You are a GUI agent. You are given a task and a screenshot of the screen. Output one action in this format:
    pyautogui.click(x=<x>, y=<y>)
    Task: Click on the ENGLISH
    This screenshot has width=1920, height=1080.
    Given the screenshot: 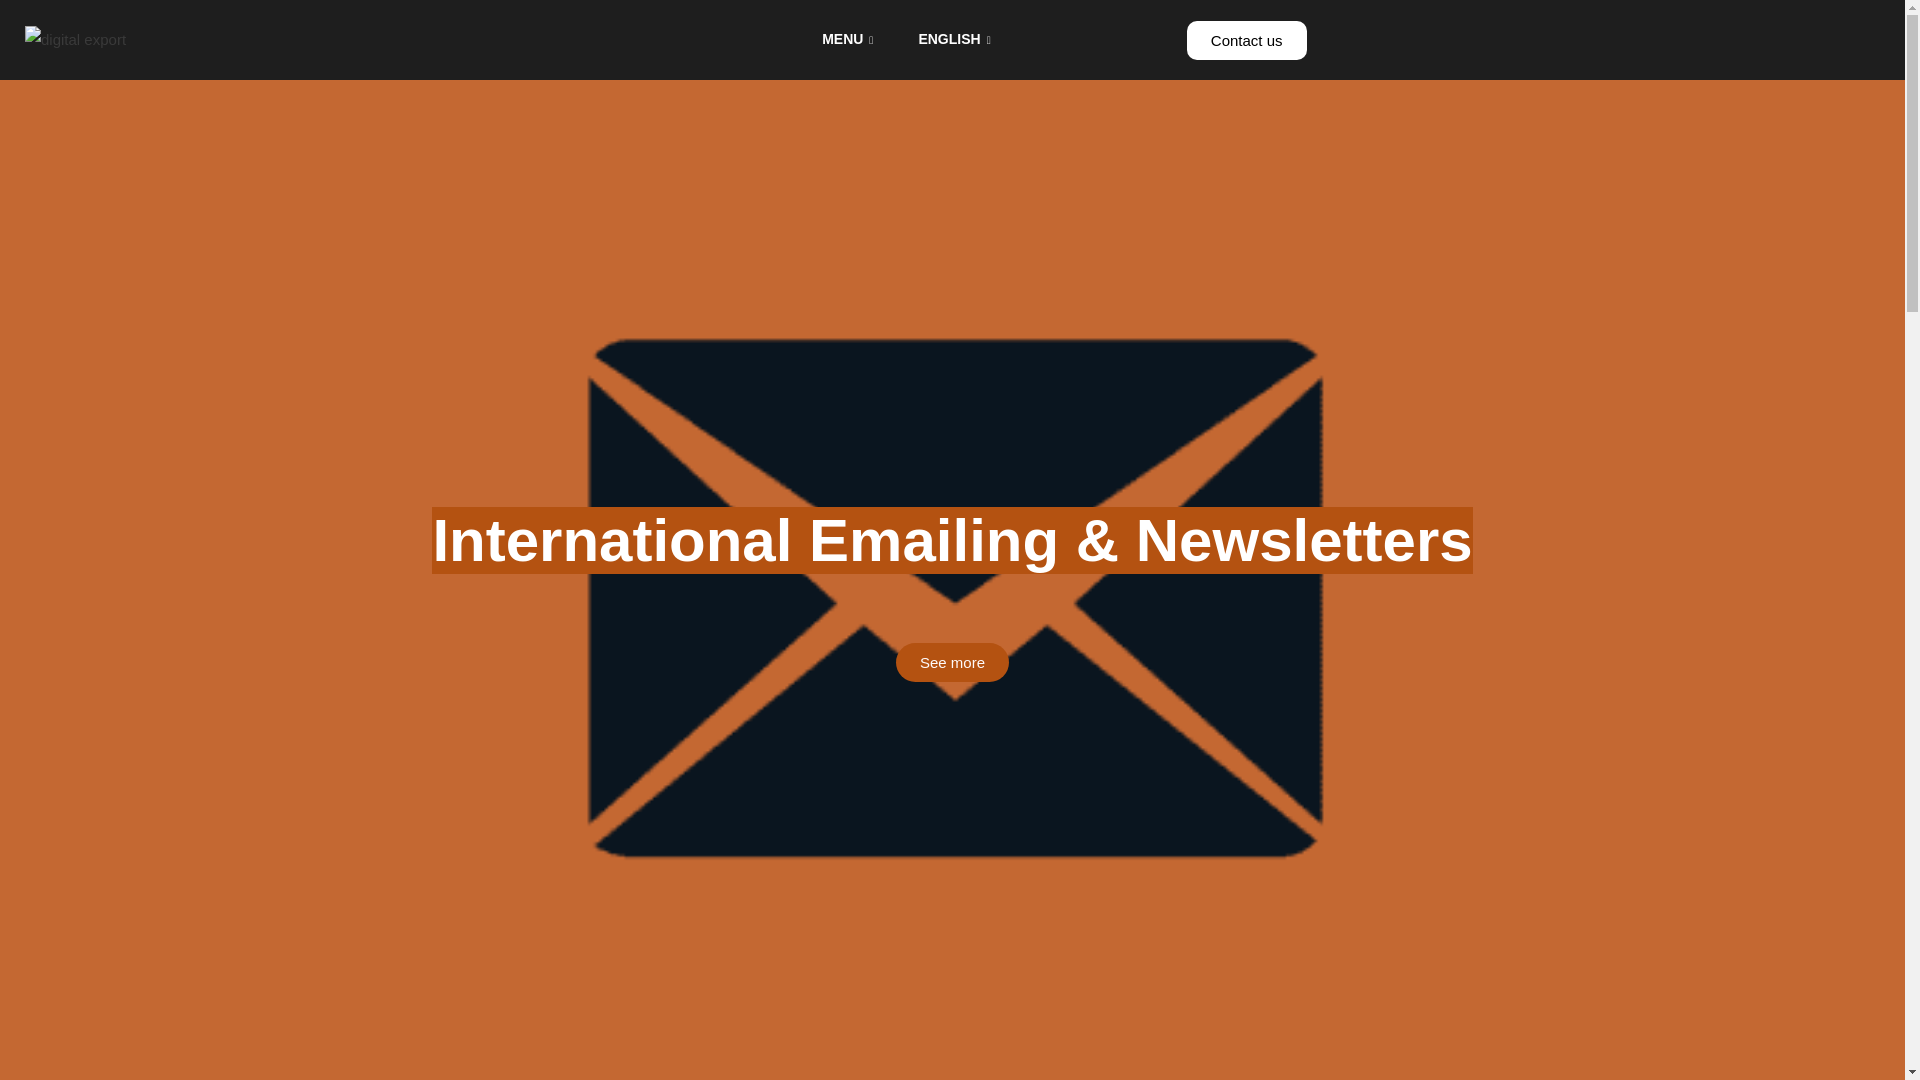 What is the action you would take?
    pyautogui.click(x=956, y=40)
    